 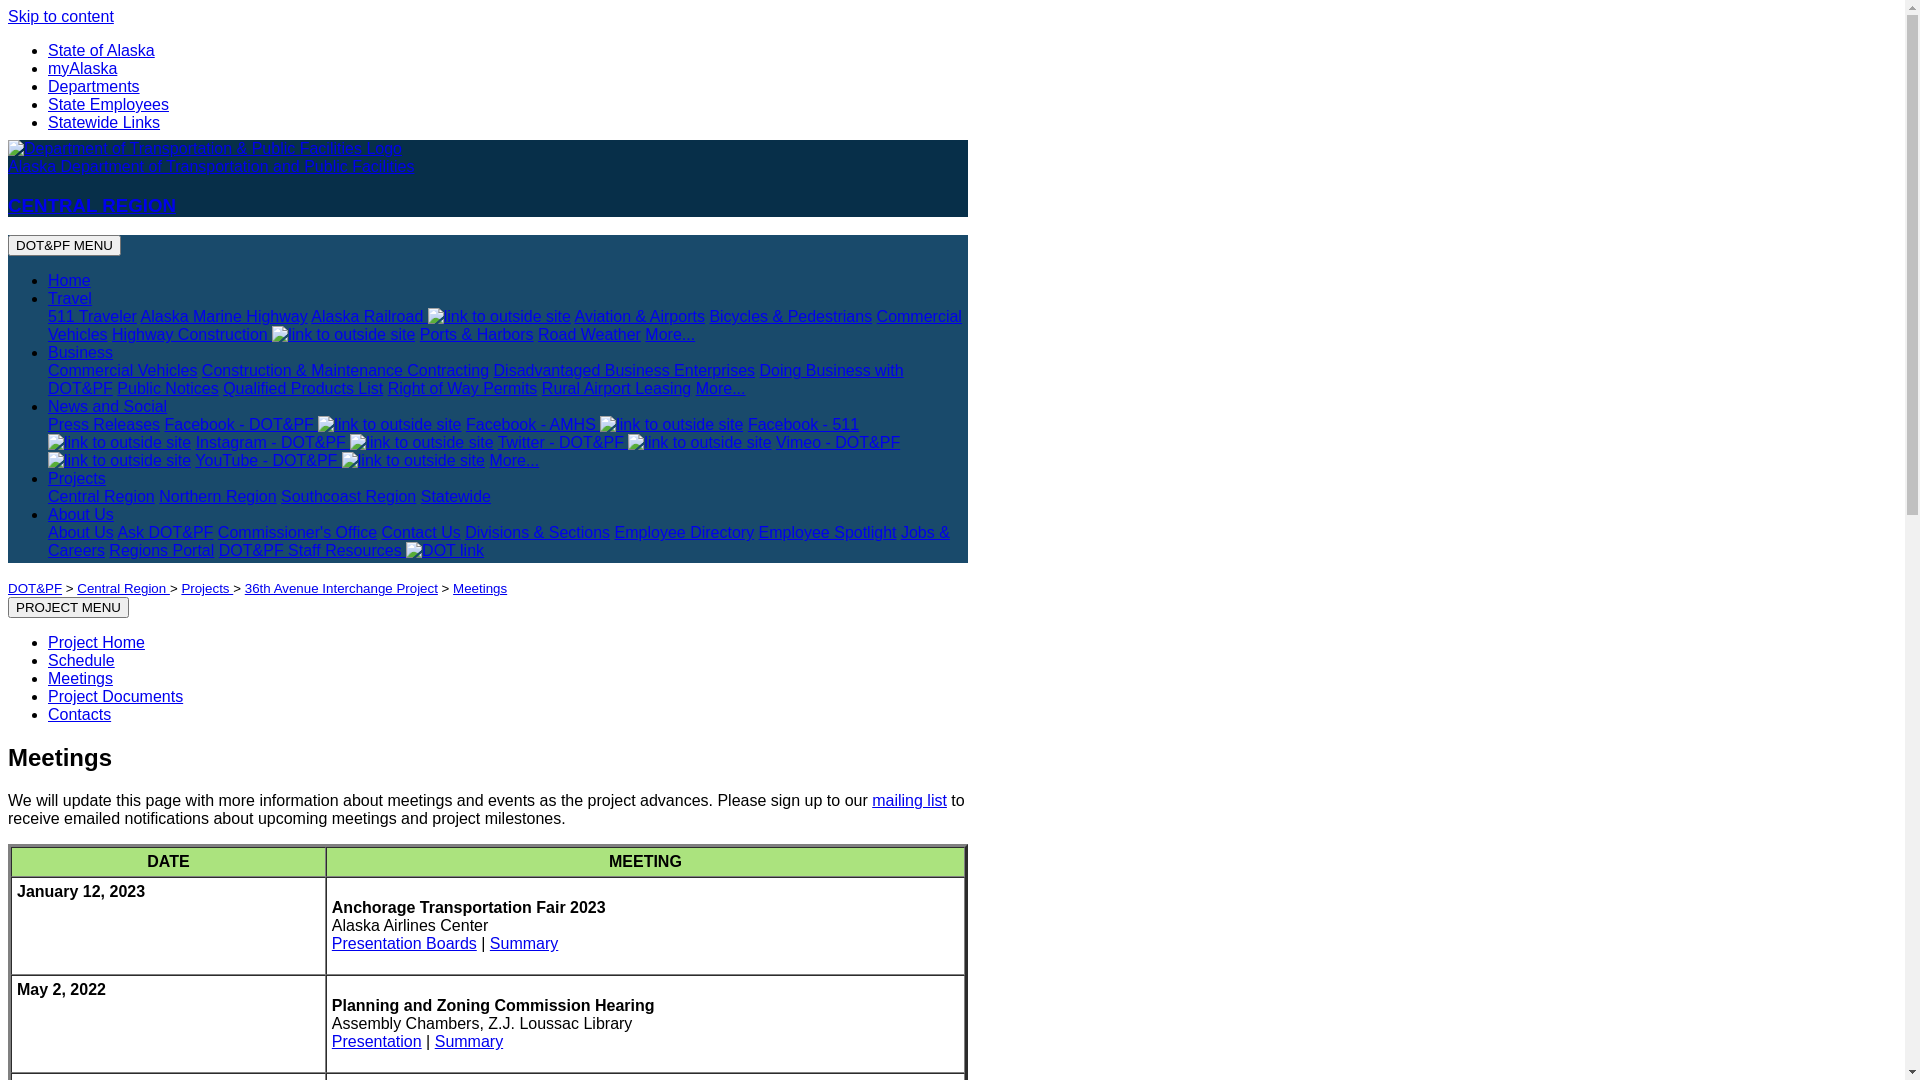 What do you see at coordinates (790, 316) in the screenshot?
I see `Bicycles & Pedestrians` at bounding box center [790, 316].